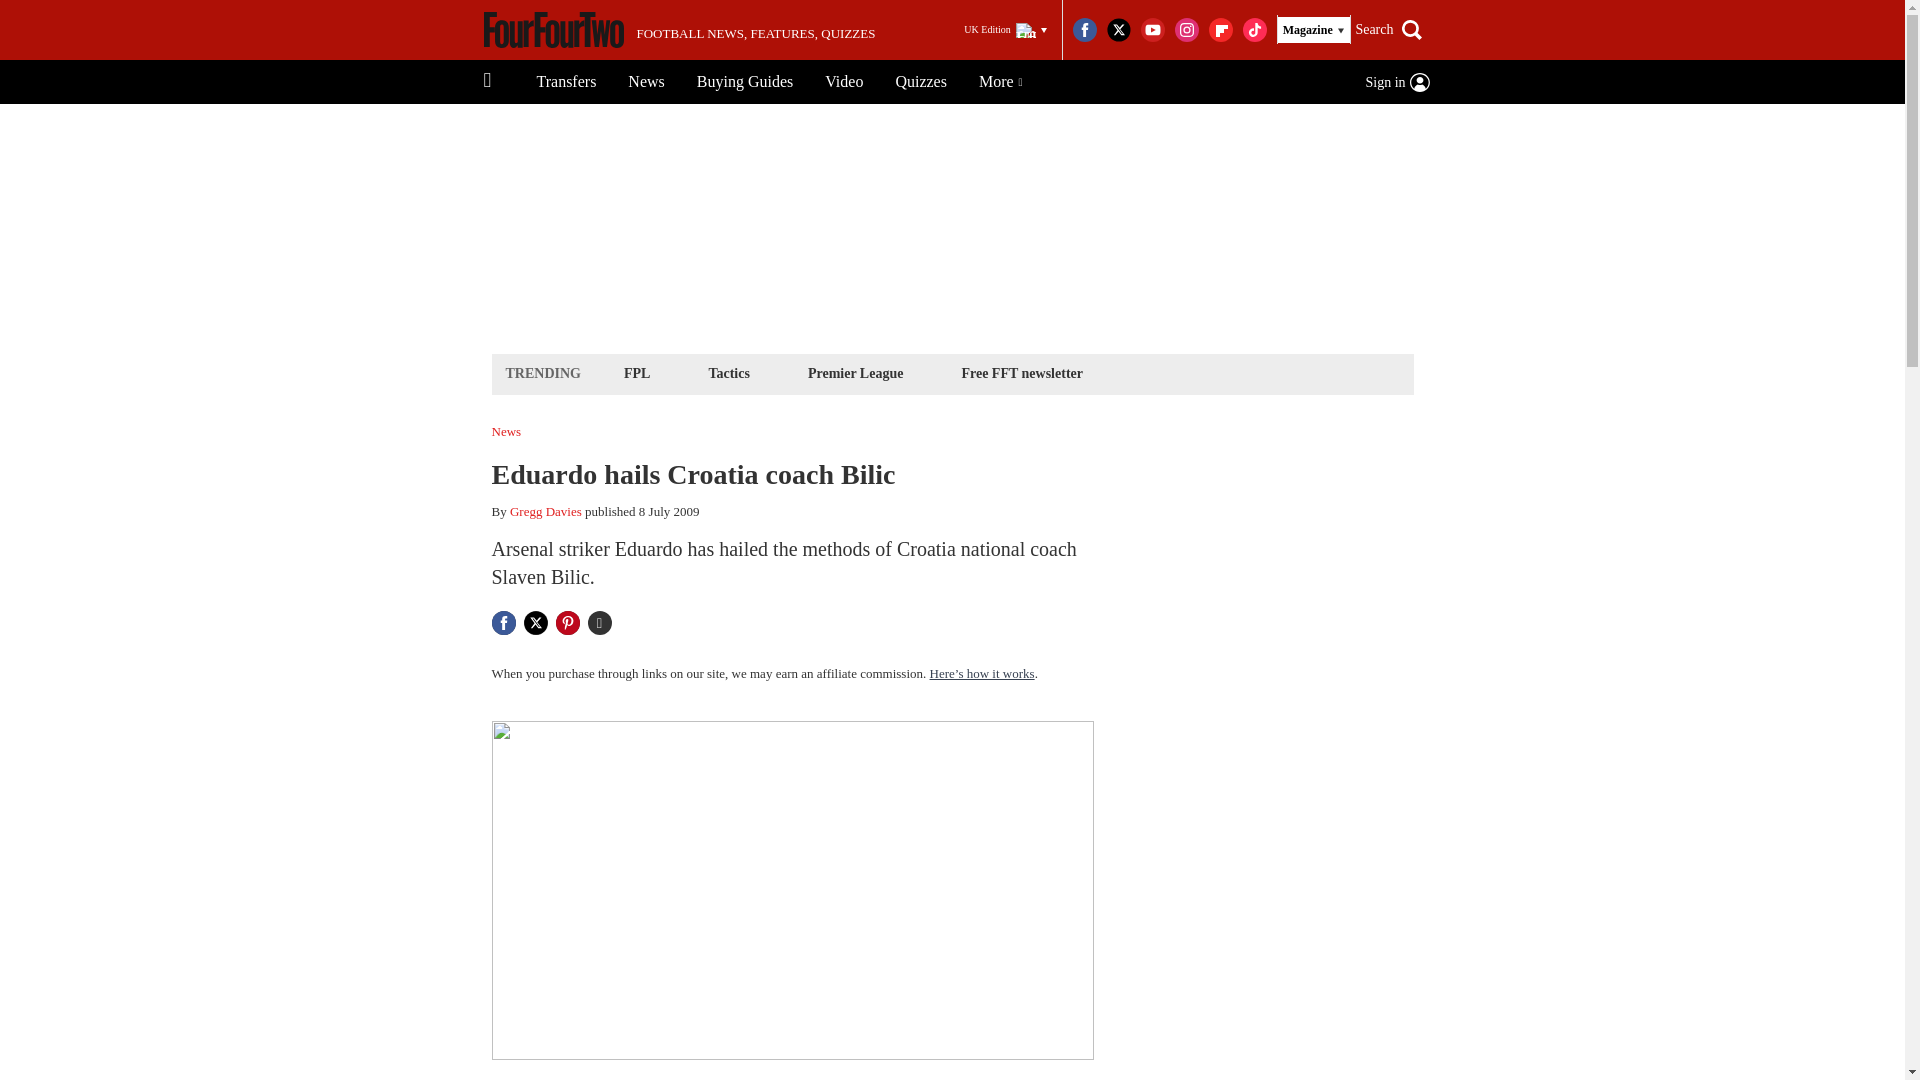 The width and height of the screenshot is (1920, 1080). Describe the element at coordinates (1022, 372) in the screenshot. I see `Free FFT newsletter` at that location.